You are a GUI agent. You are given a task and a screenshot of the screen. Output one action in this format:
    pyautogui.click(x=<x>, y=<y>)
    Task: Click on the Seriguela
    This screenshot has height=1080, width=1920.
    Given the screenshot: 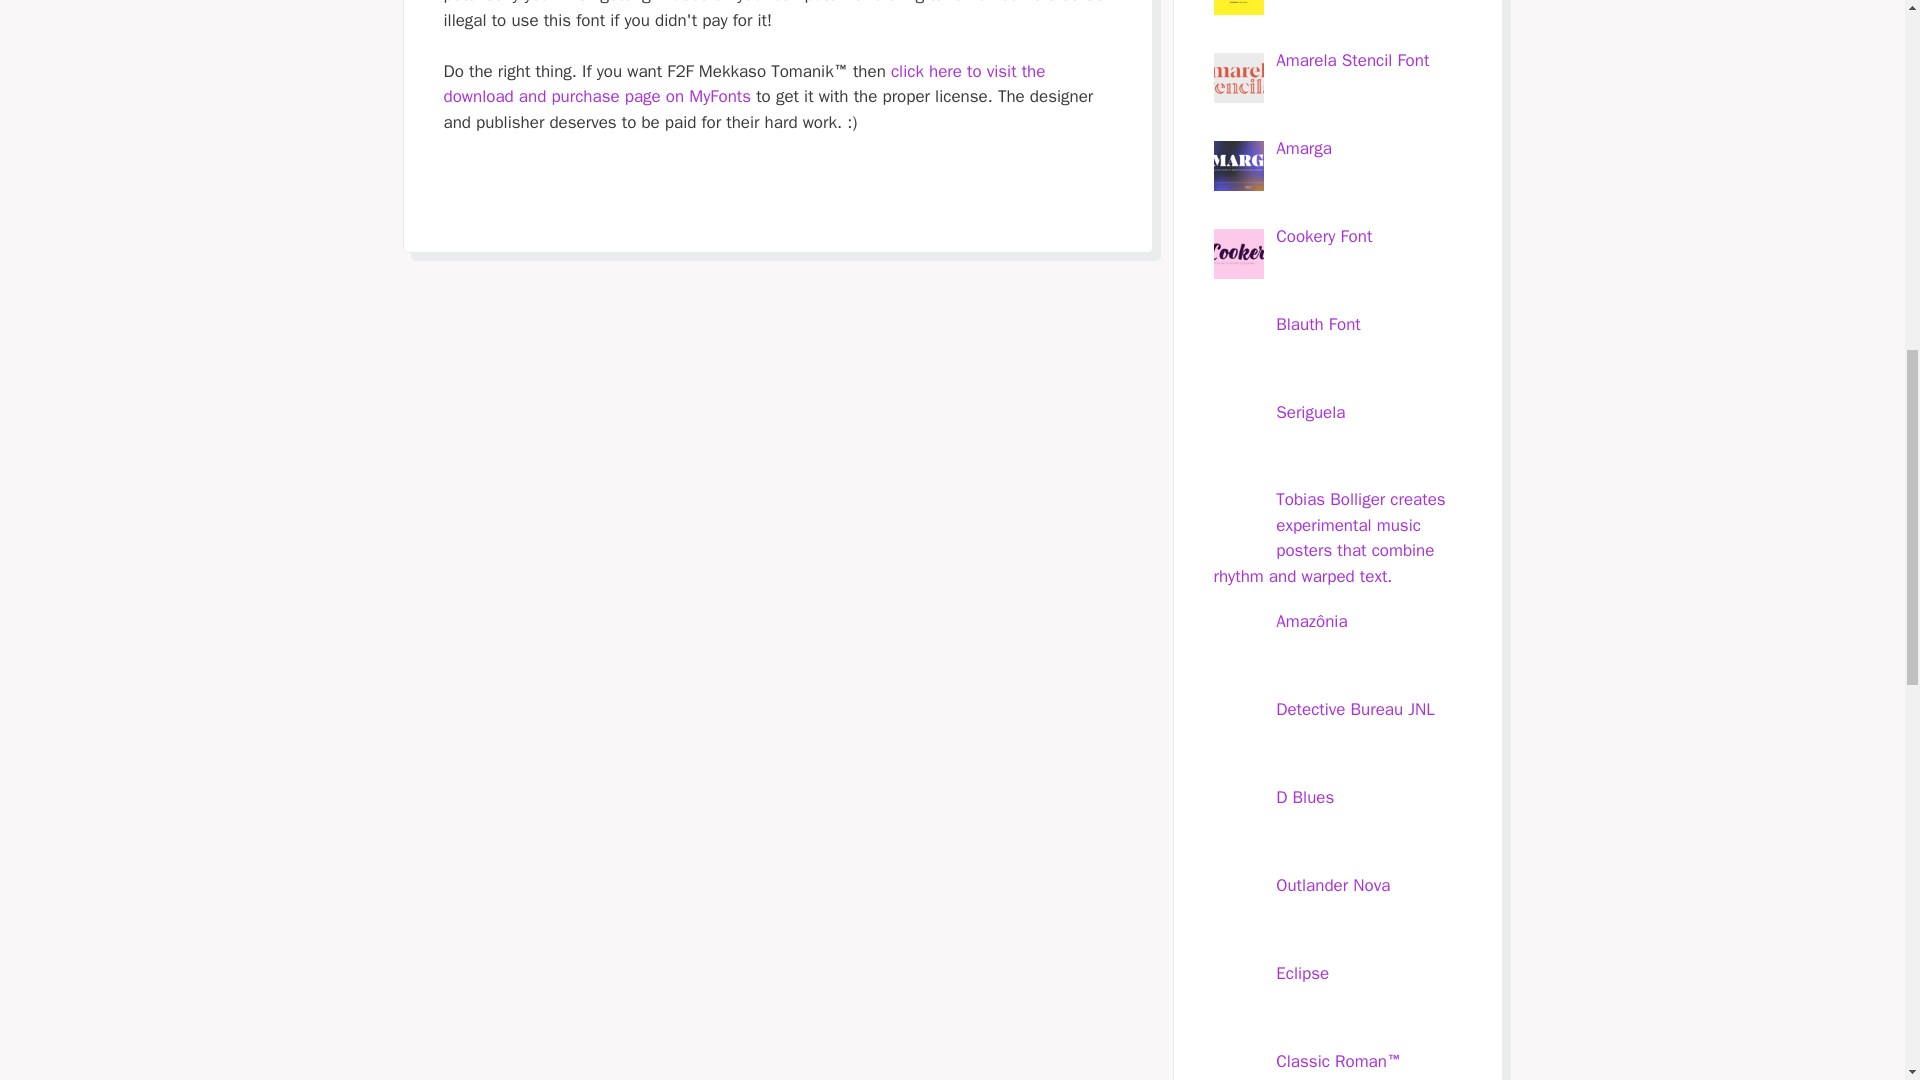 What is the action you would take?
    pyautogui.click(x=1310, y=412)
    